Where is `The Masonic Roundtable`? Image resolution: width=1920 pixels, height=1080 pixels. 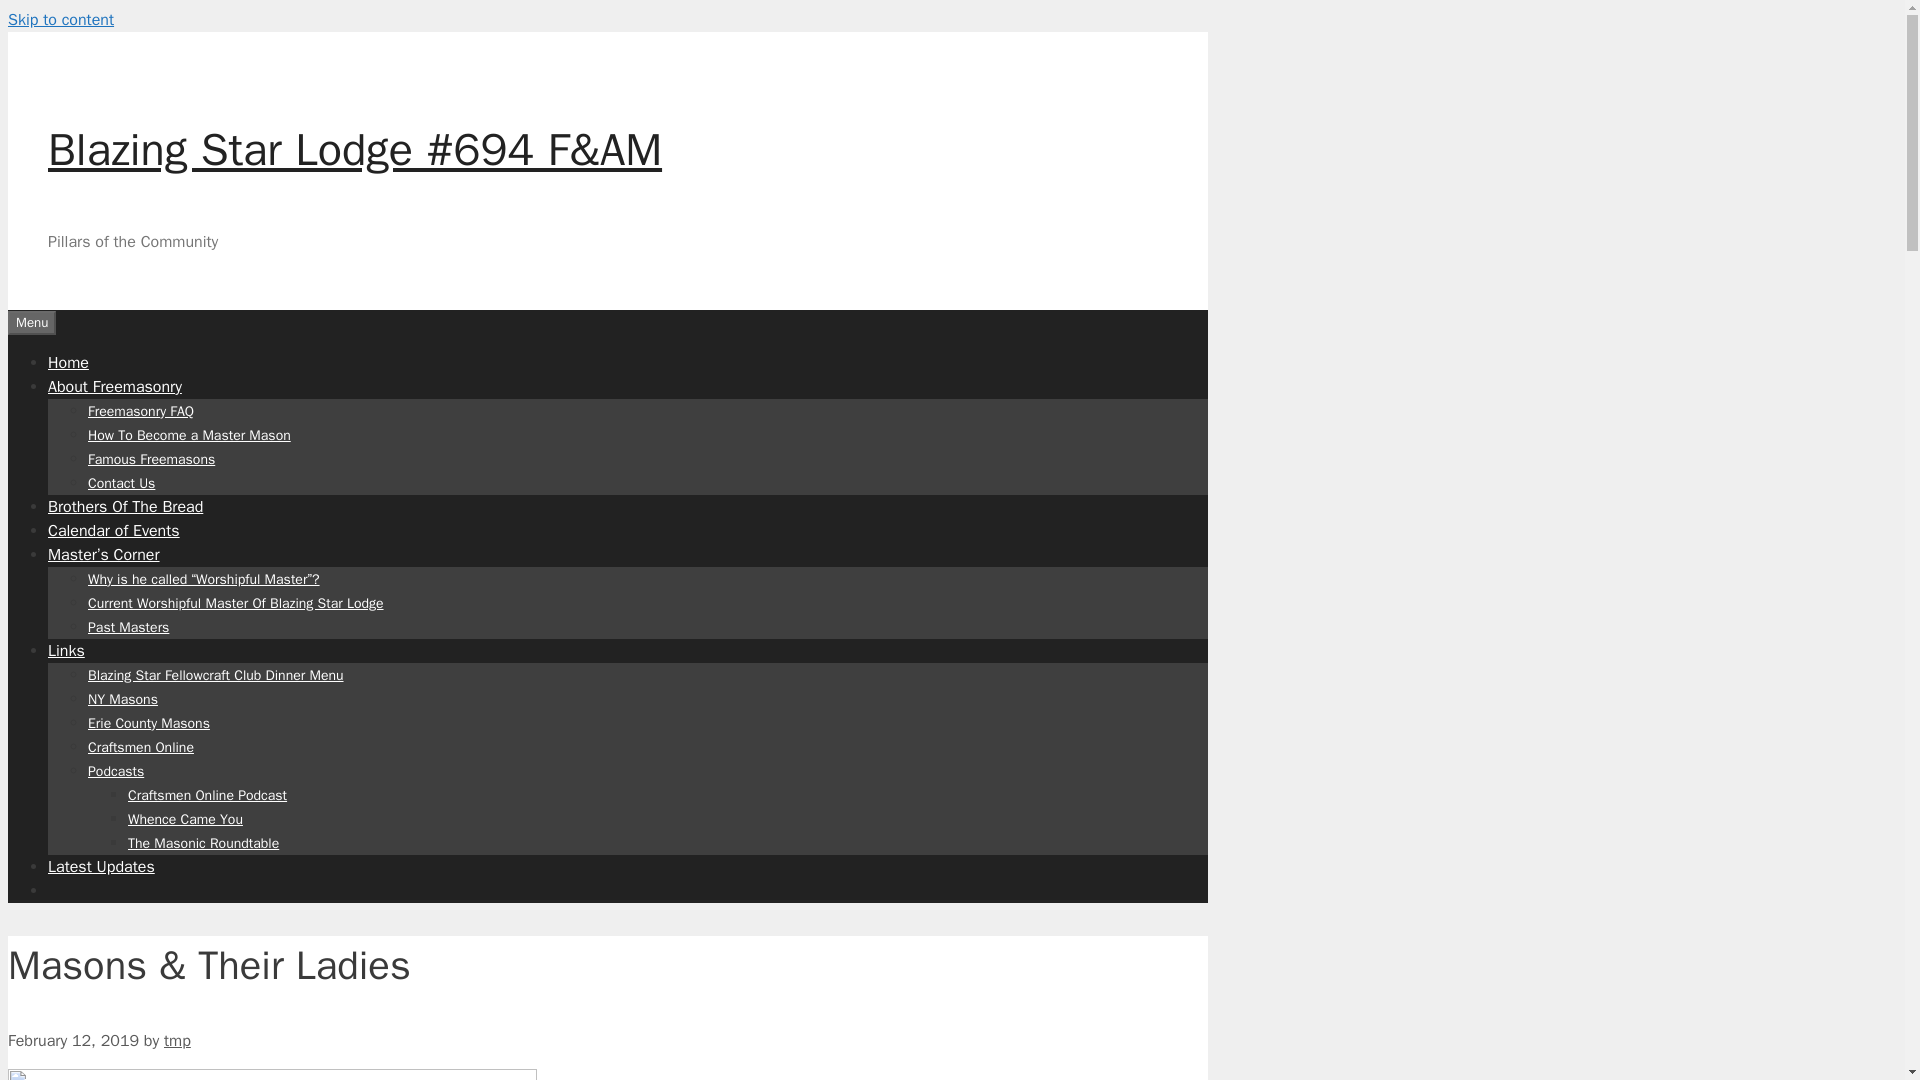 The Masonic Roundtable is located at coordinates (203, 842).